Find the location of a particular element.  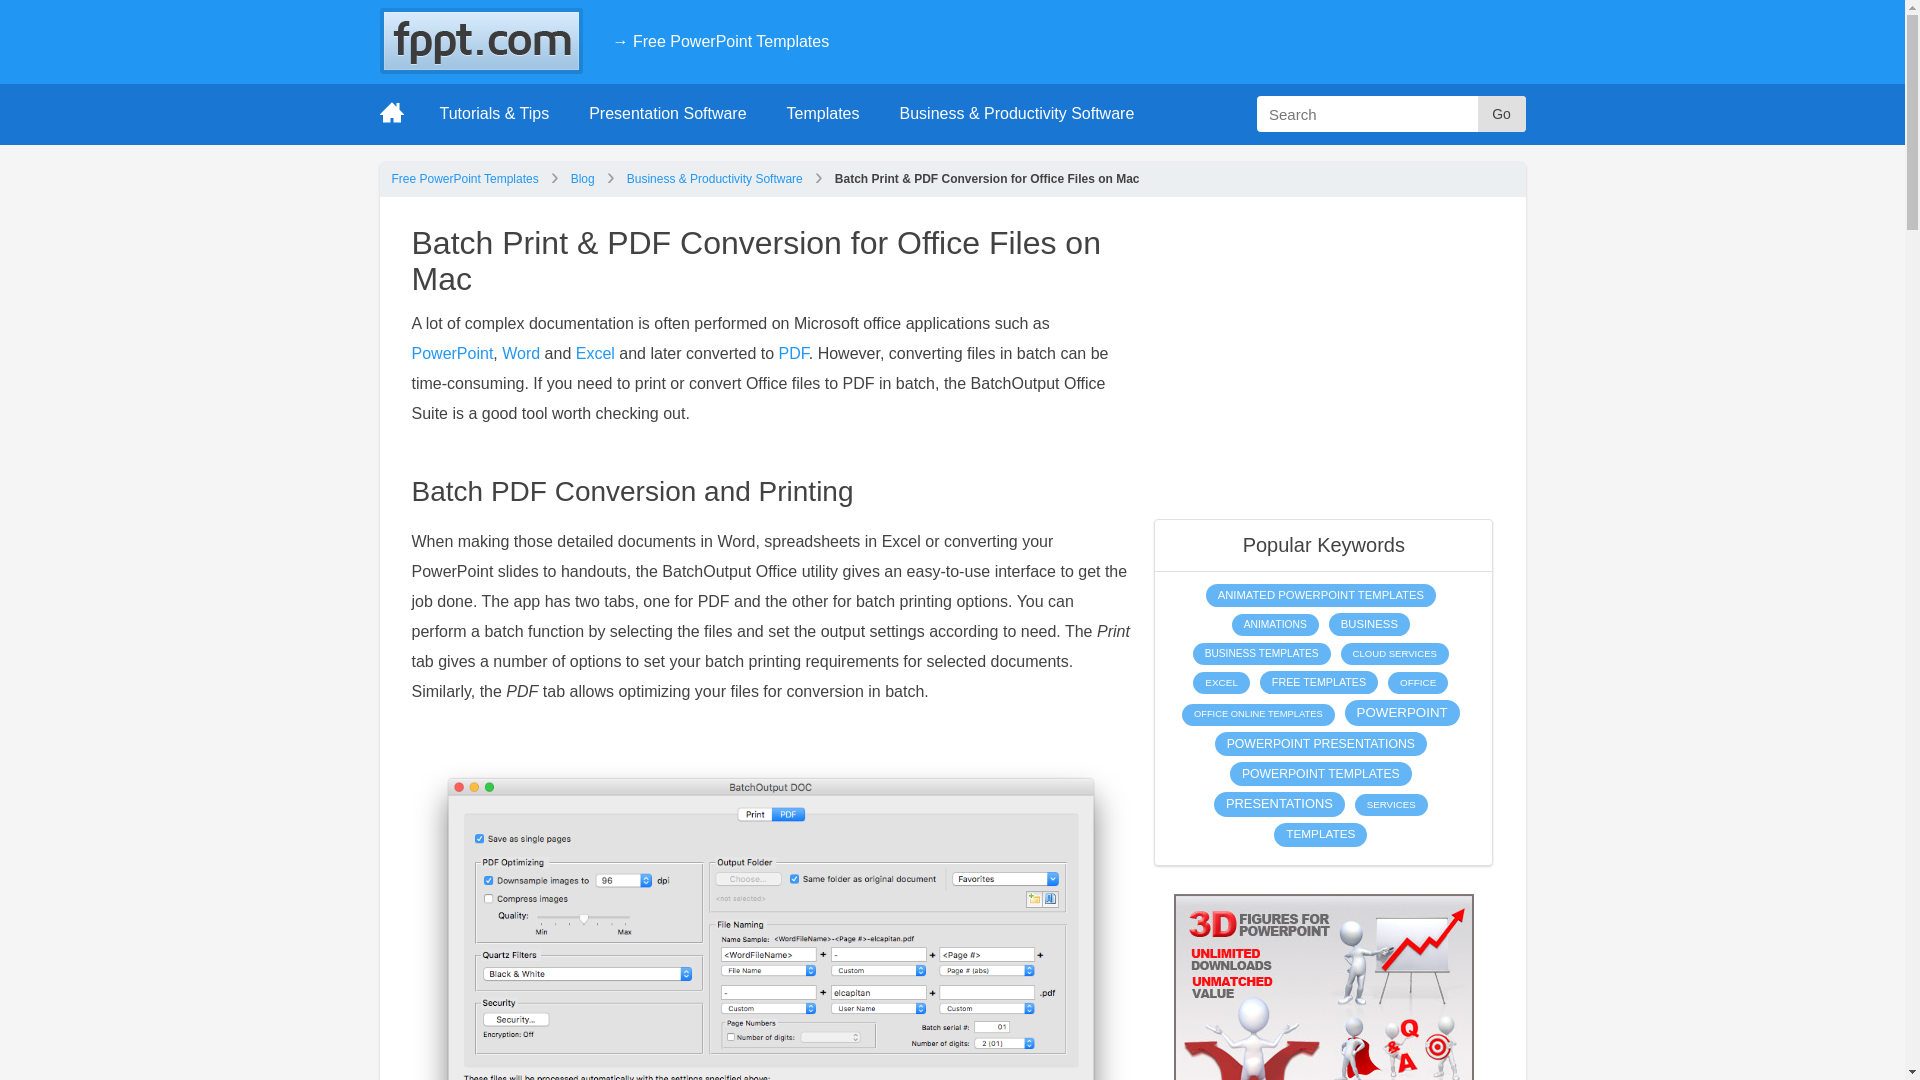

PDF is located at coordinates (794, 352).